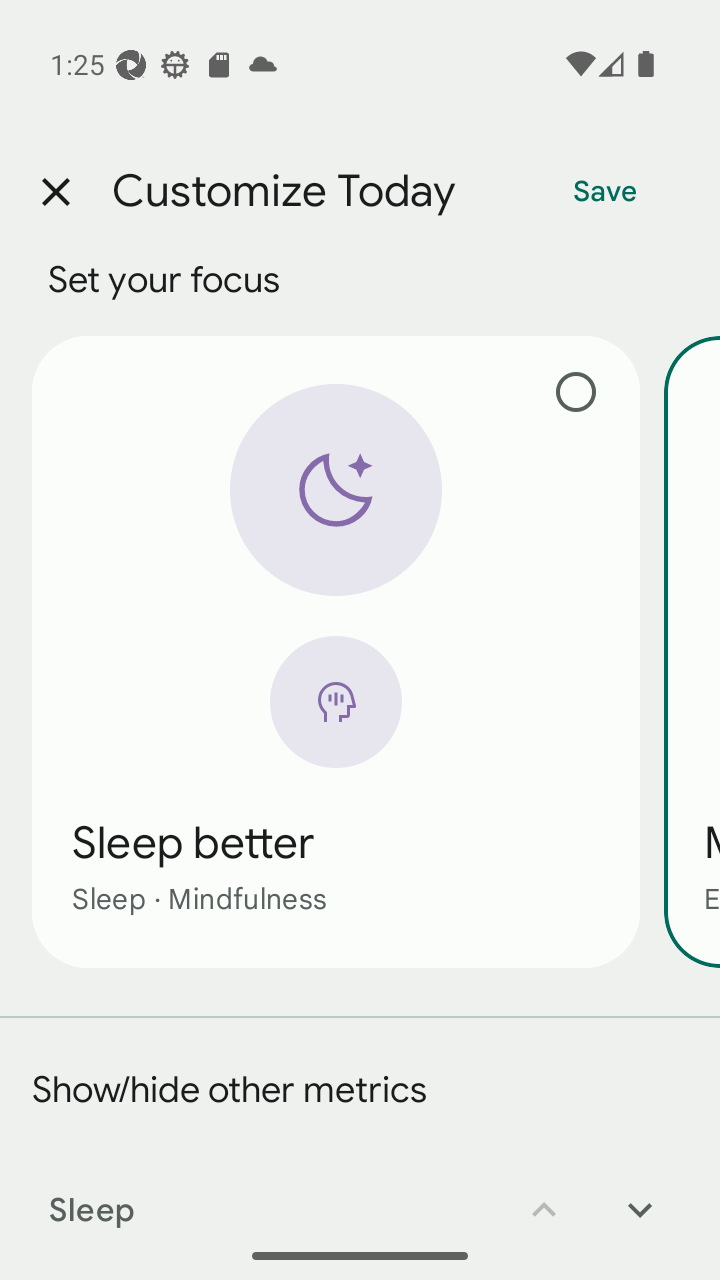  Describe the element at coordinates (605, 192) in the screenshot. I see `Save` at that location.